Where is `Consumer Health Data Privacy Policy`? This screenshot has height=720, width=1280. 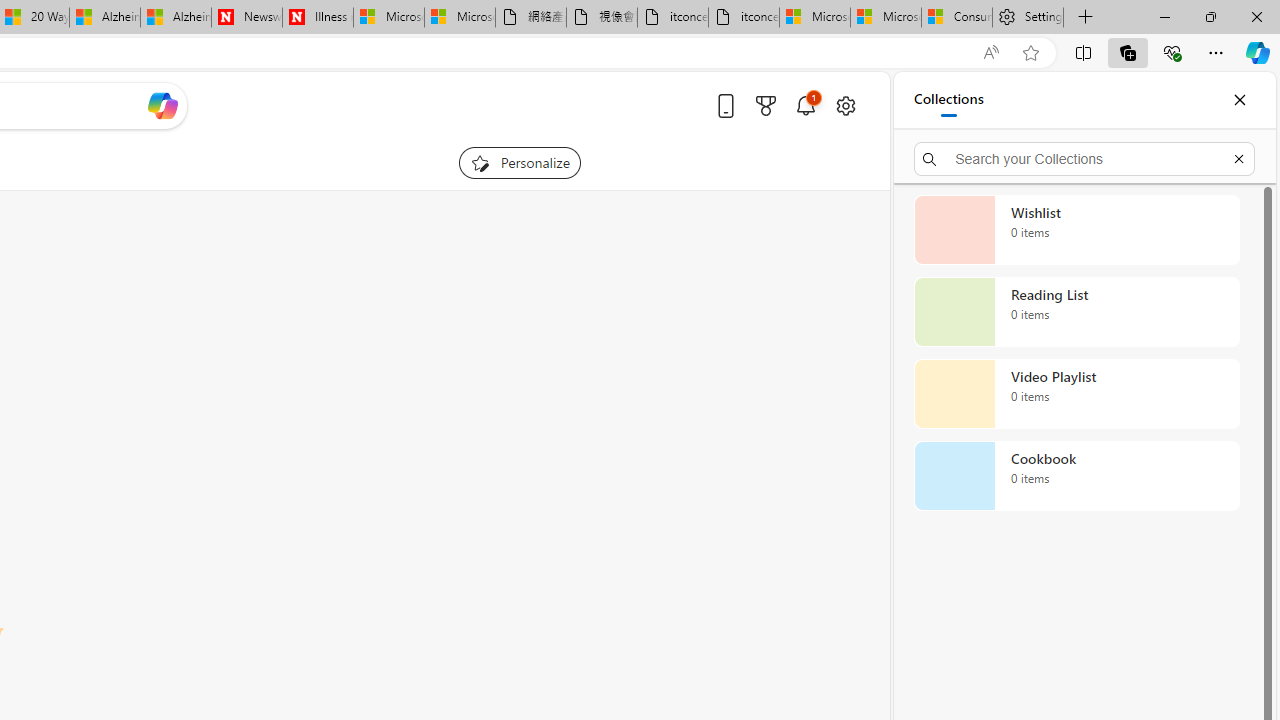 Consumer Health Data Privacy Policy is located at coordinates (956, 18).